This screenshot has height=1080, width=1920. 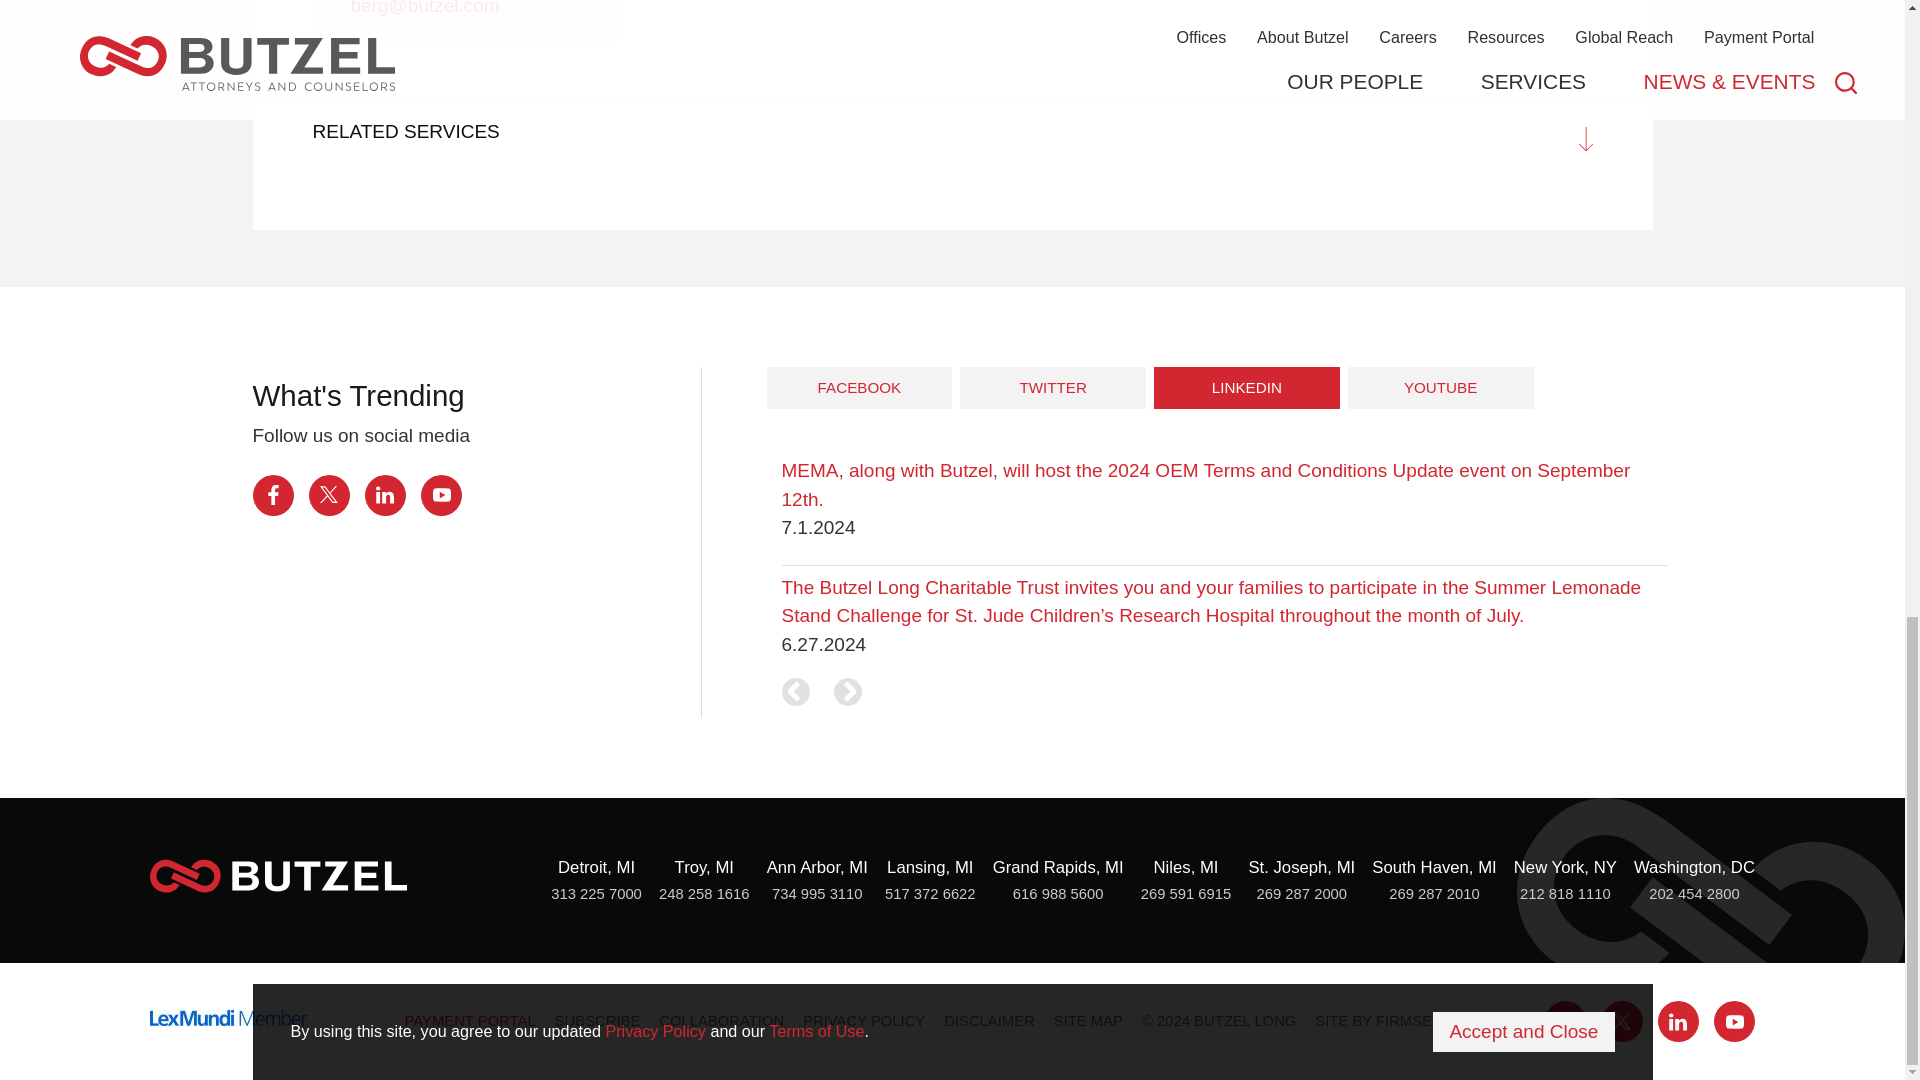 I want to click on LinkedIn, so click(x=384, y=496).